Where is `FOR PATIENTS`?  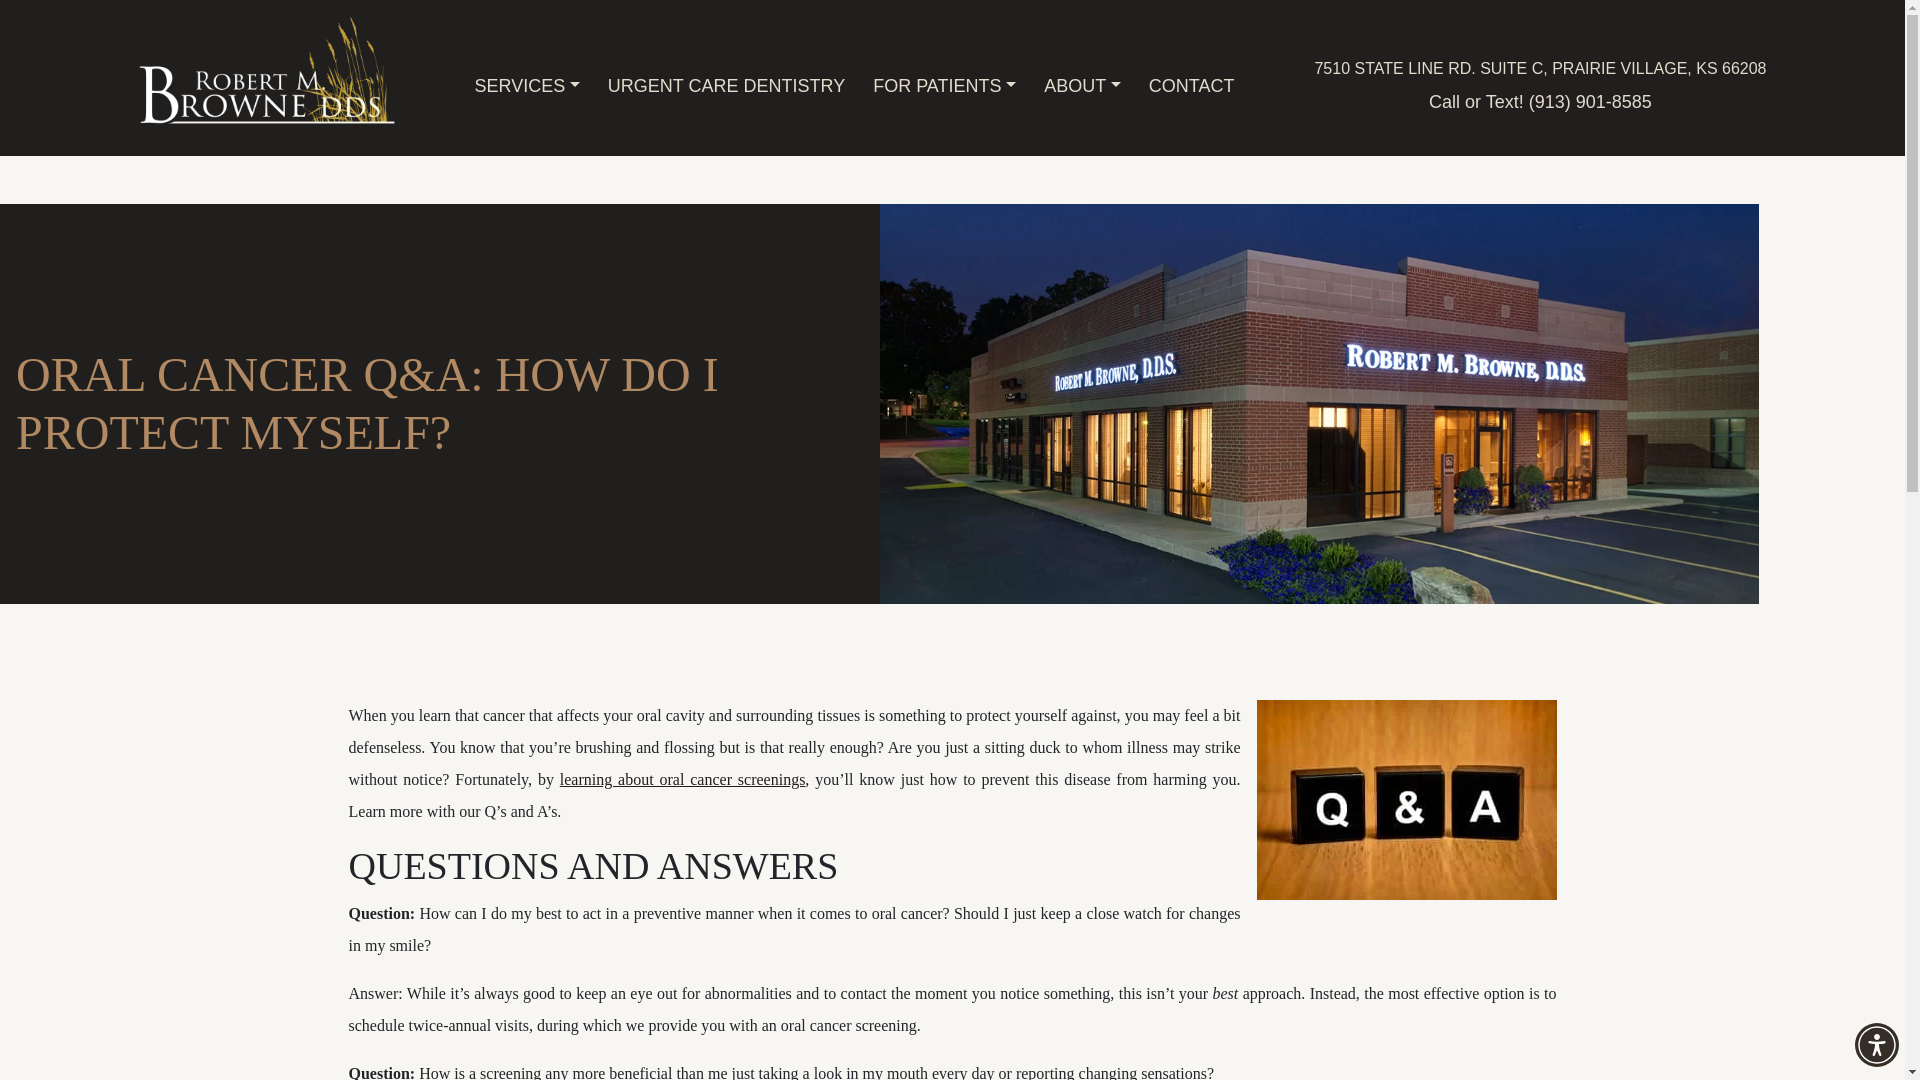 FOR PATIENTS is located at coordinates (944, 86).